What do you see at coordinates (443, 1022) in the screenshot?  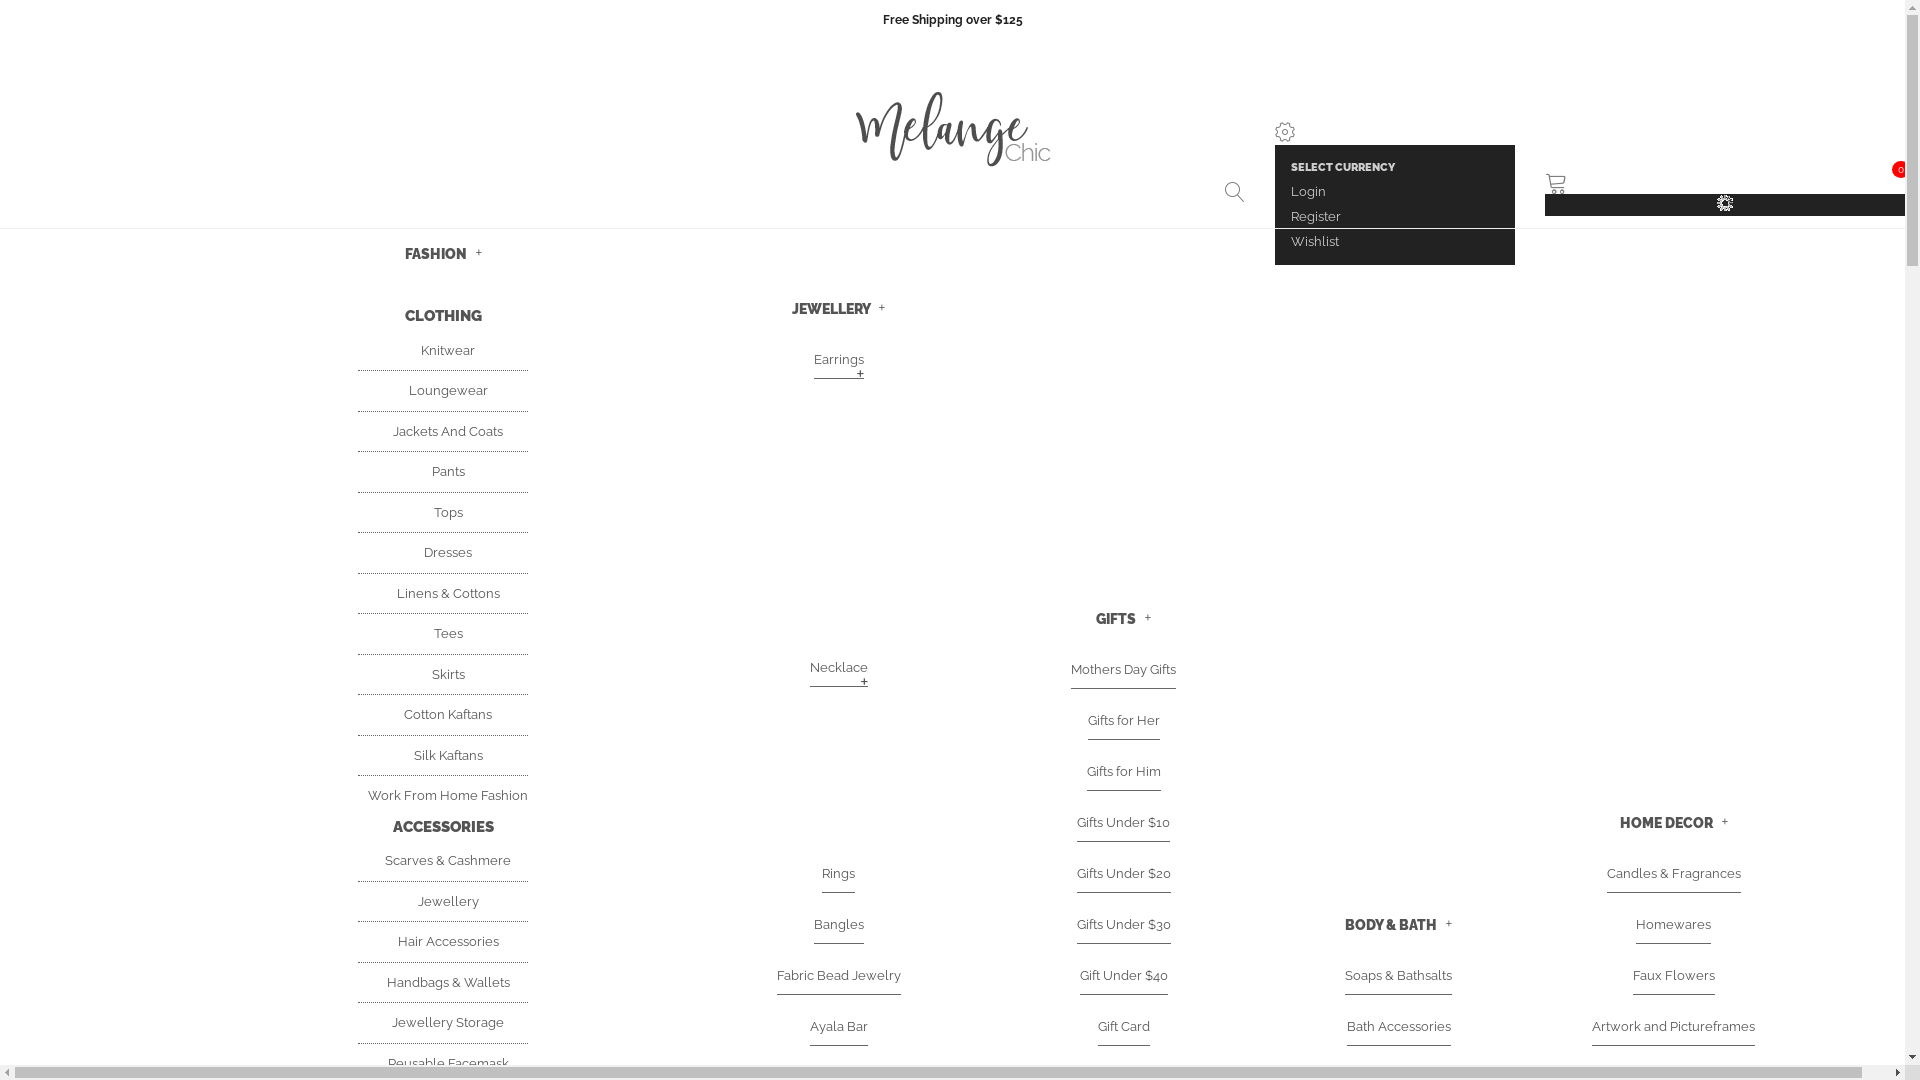 I see `Jewellery Storage` at bounding box center [443, 1022].